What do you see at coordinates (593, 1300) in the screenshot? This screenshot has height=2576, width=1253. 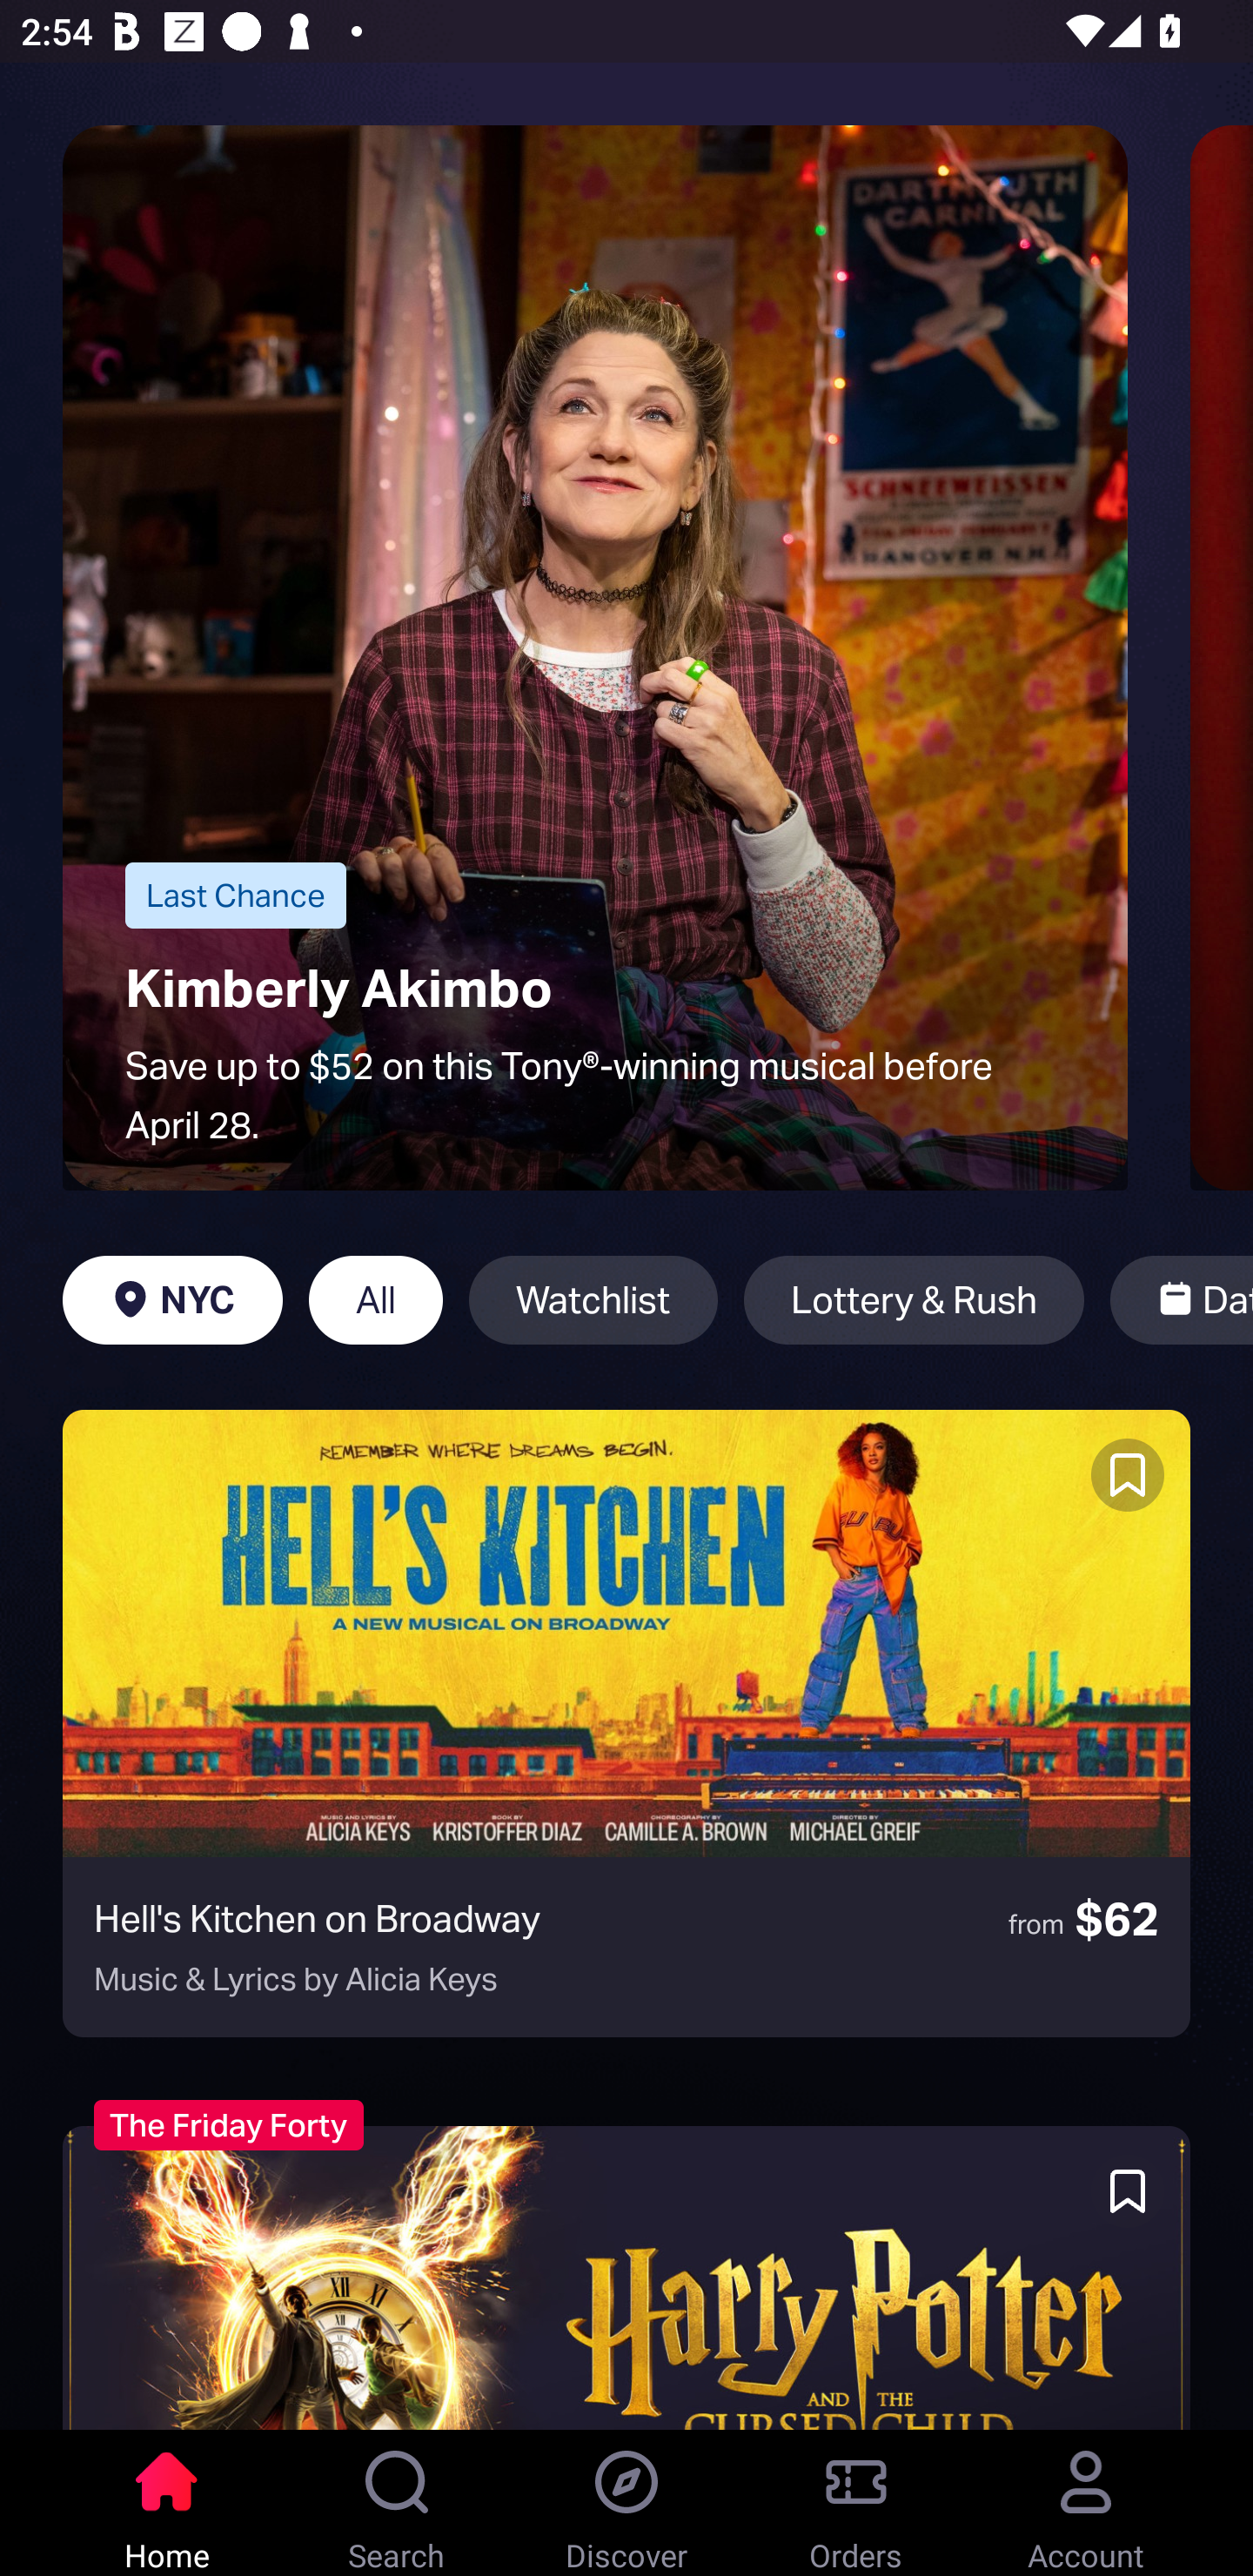 I see `Watchlist` at bounding box center [593, 1300].